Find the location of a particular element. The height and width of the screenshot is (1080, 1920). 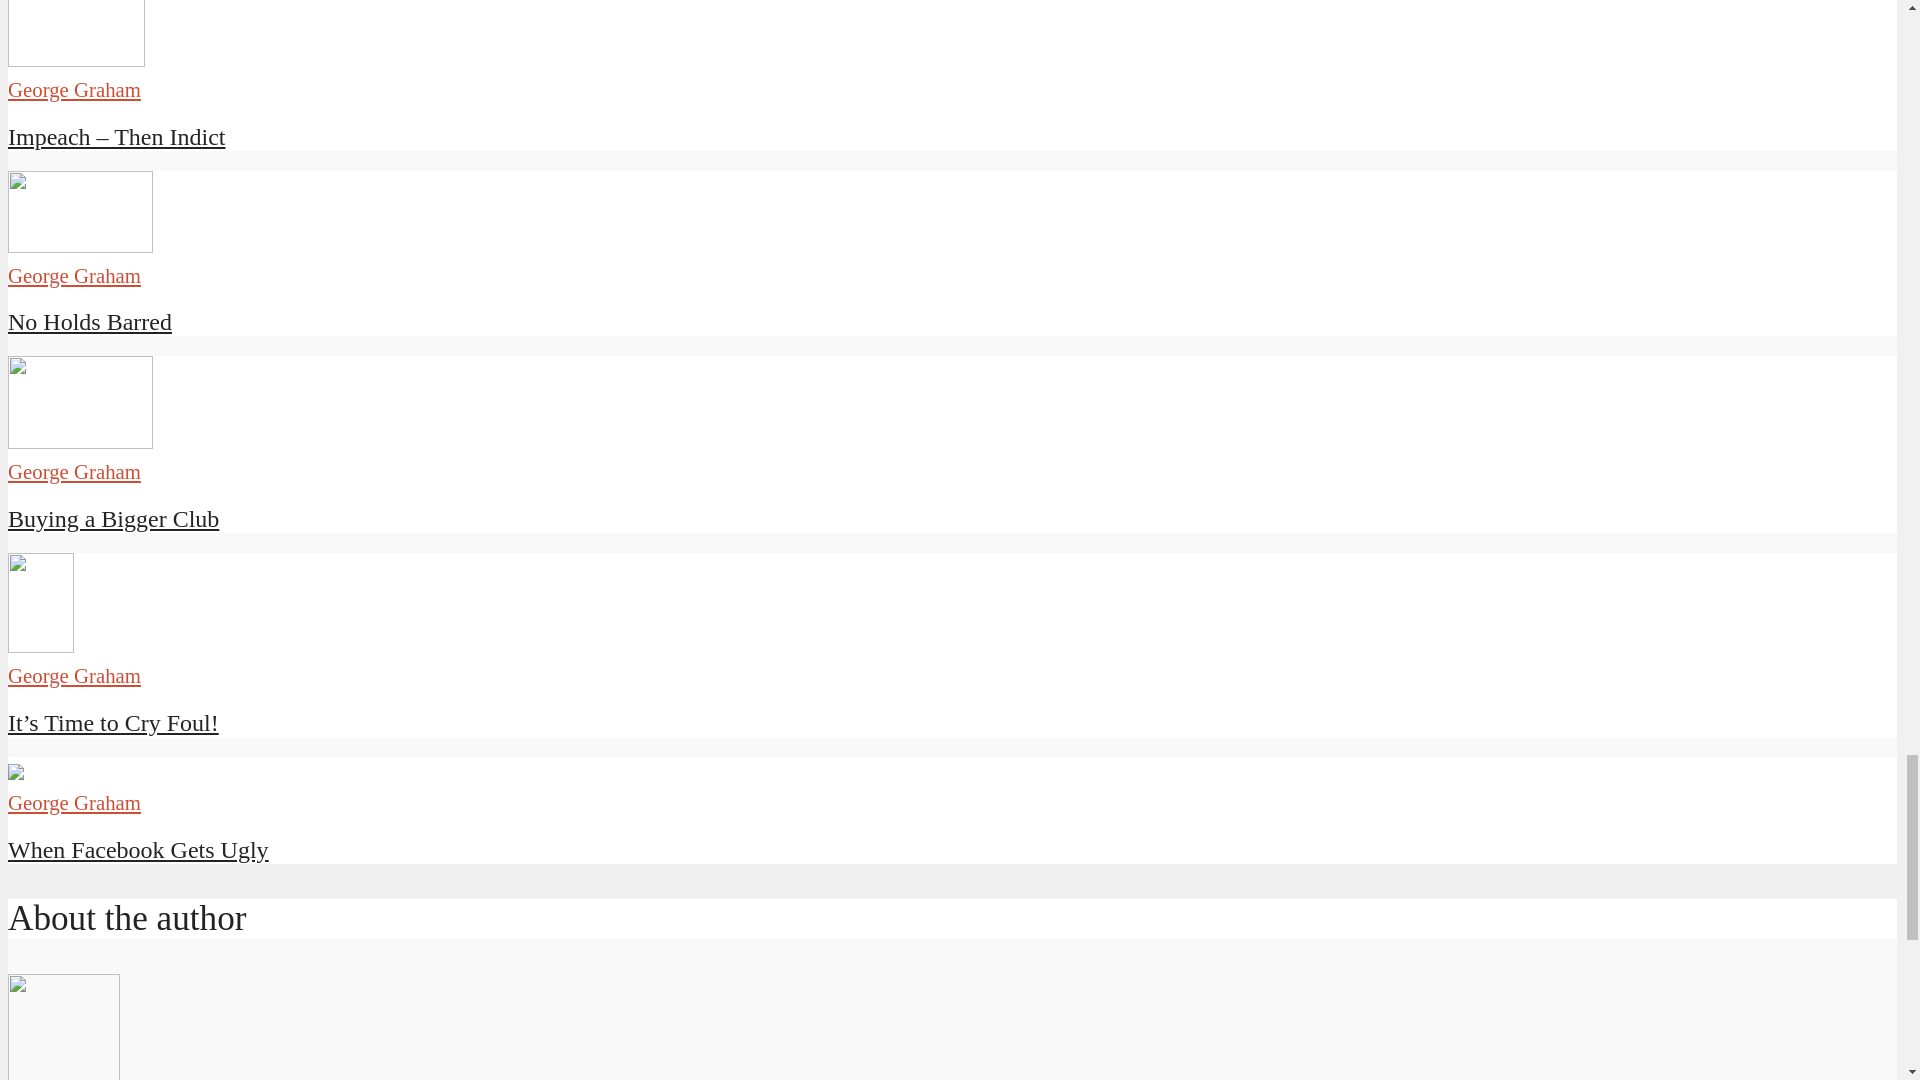

When Facebook Gets Ugly is located at coordinates (138, 850).